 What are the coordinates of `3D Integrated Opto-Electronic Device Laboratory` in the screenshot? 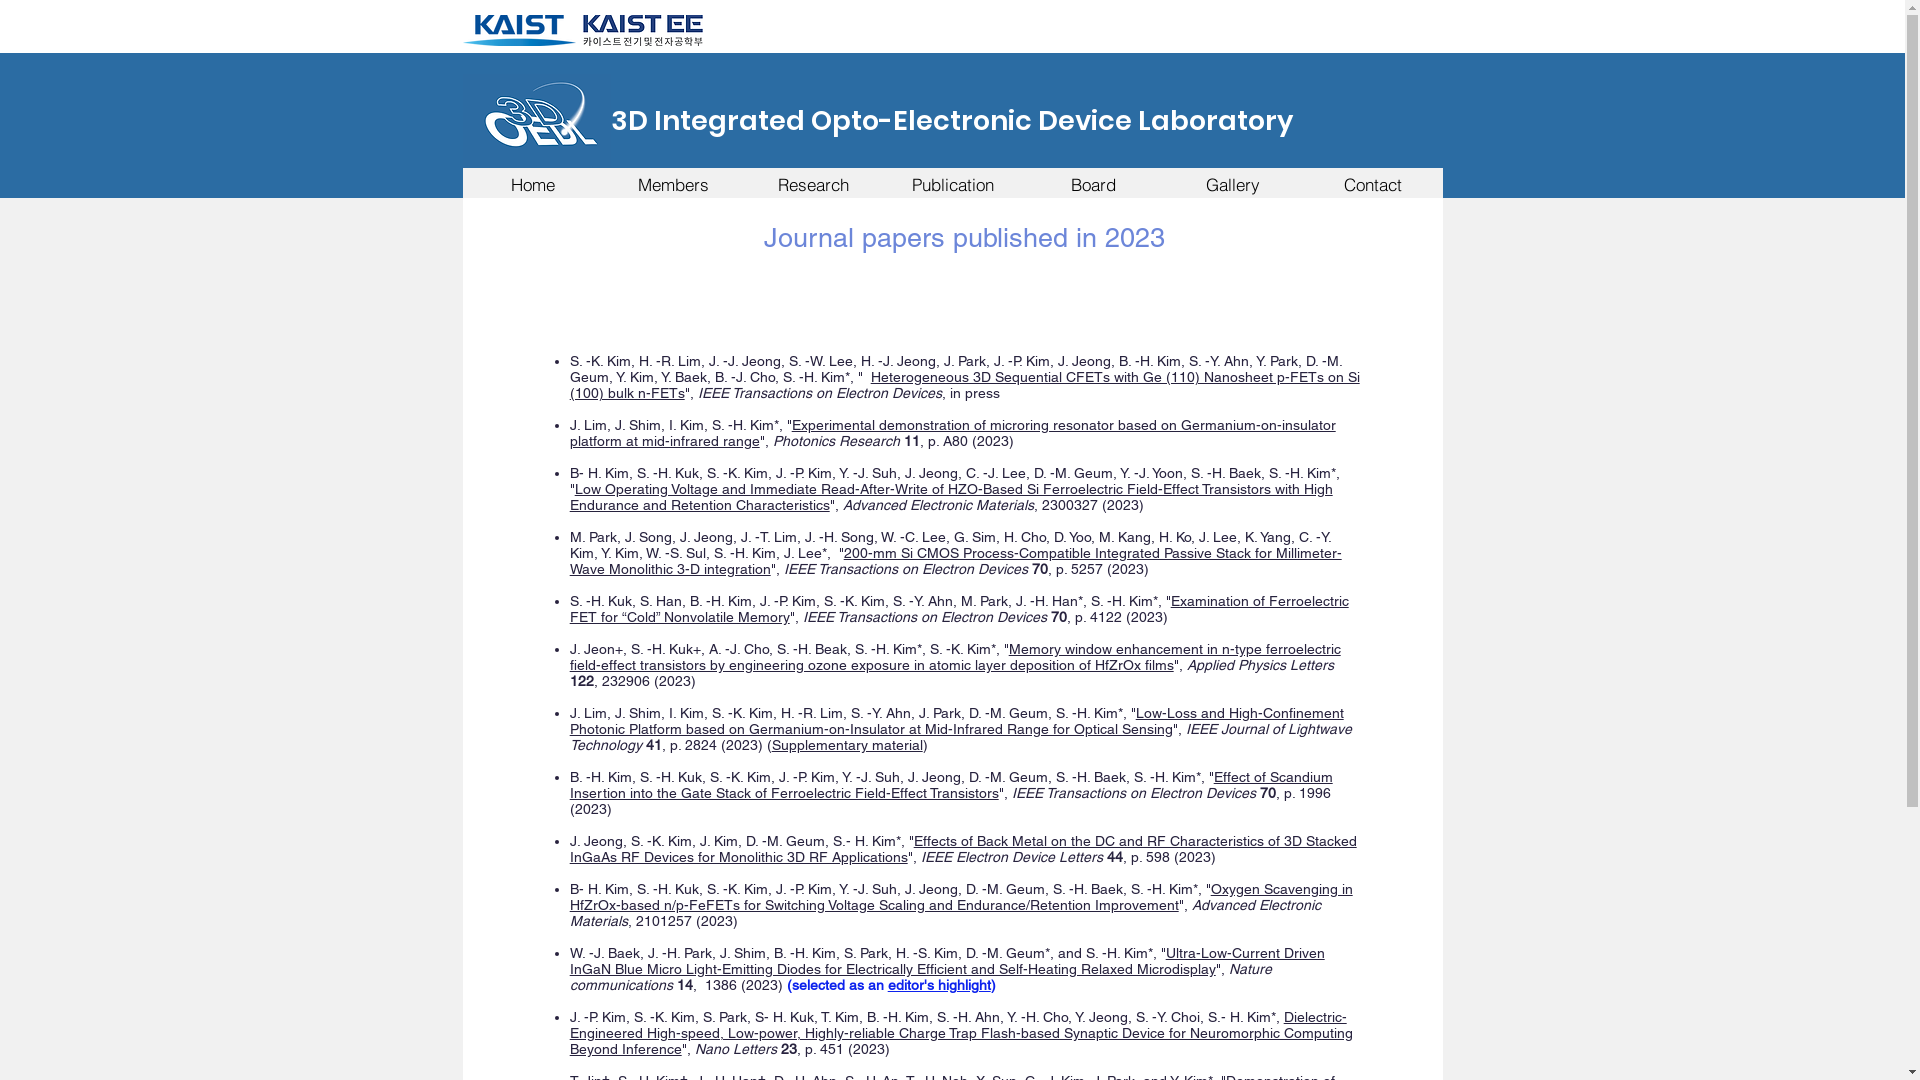 It's located at (951, 120).